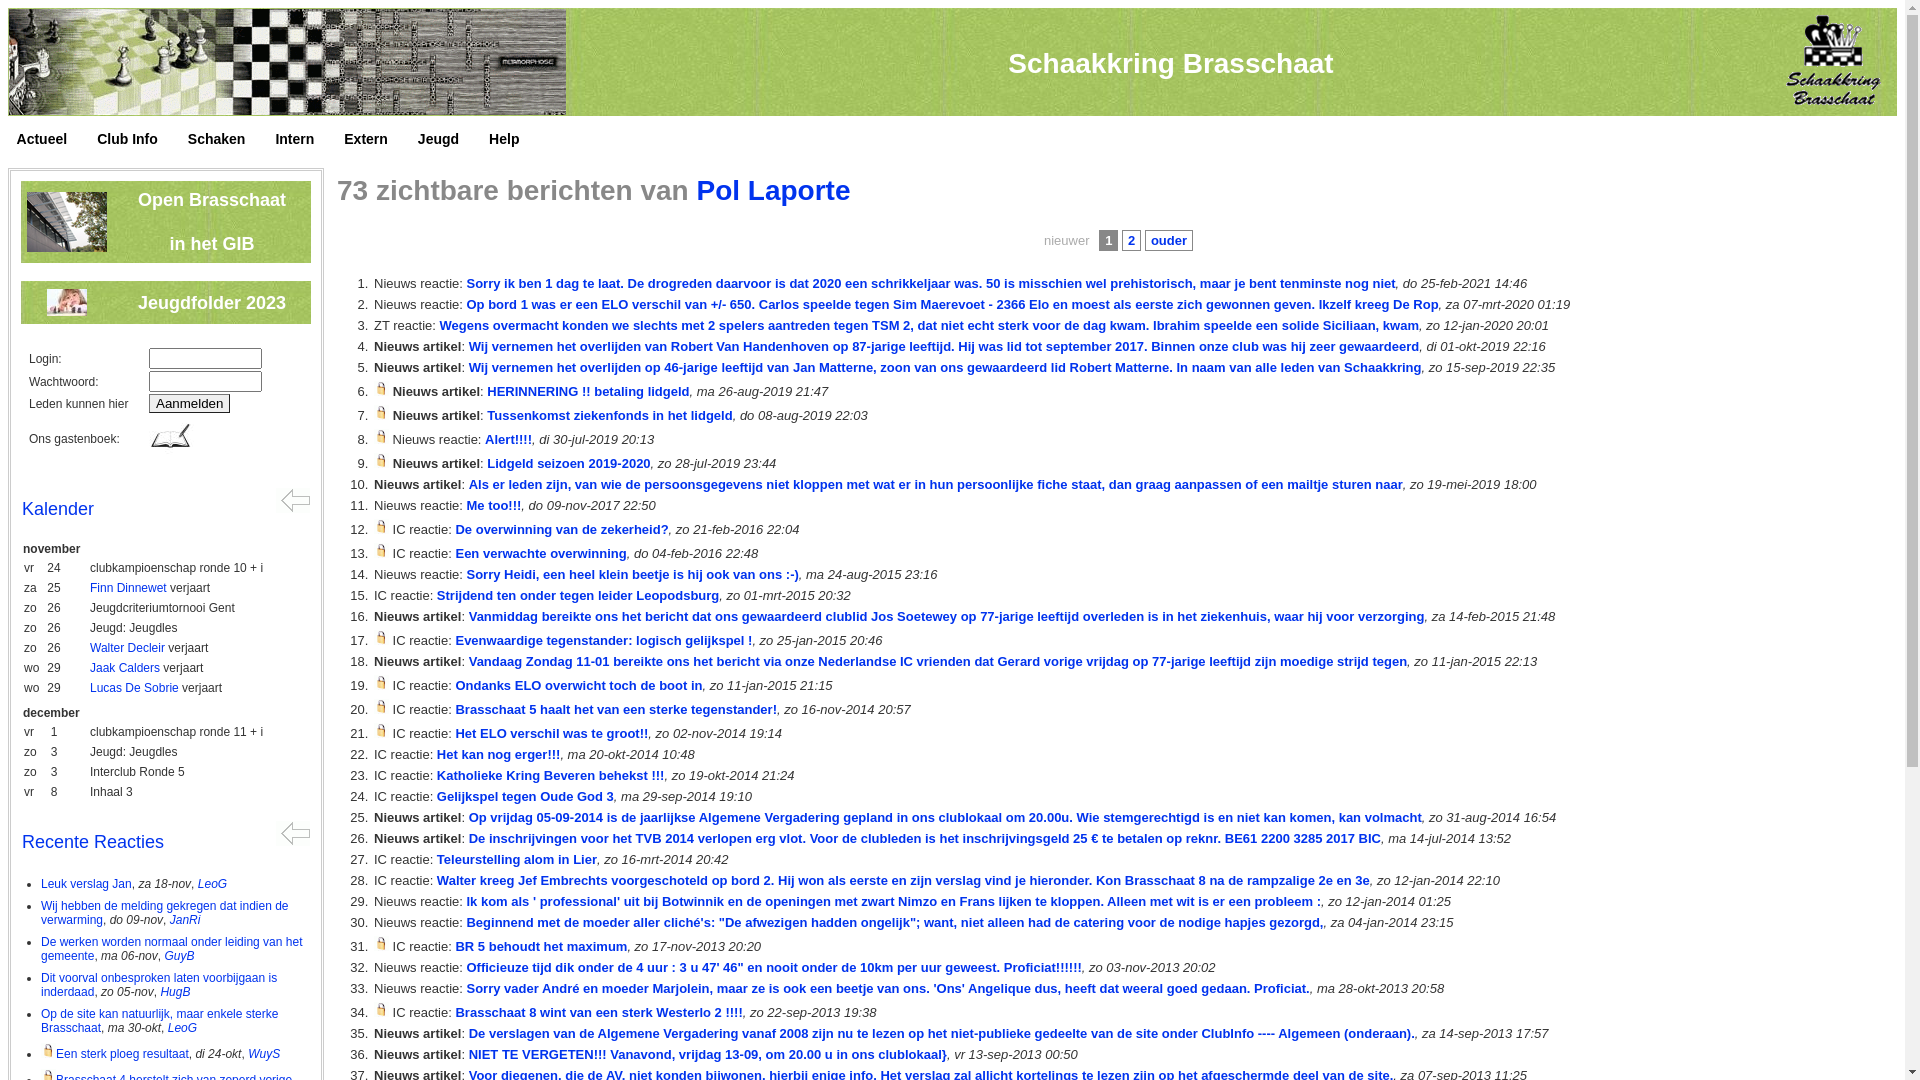 The height and width of the screenshot is (1080, 1920). What do you see at coordinates (610, 416) in the screenshot?
I see `Tussenkomst ziekenfonds in het lidgeld` at bounding box center [610, 416].